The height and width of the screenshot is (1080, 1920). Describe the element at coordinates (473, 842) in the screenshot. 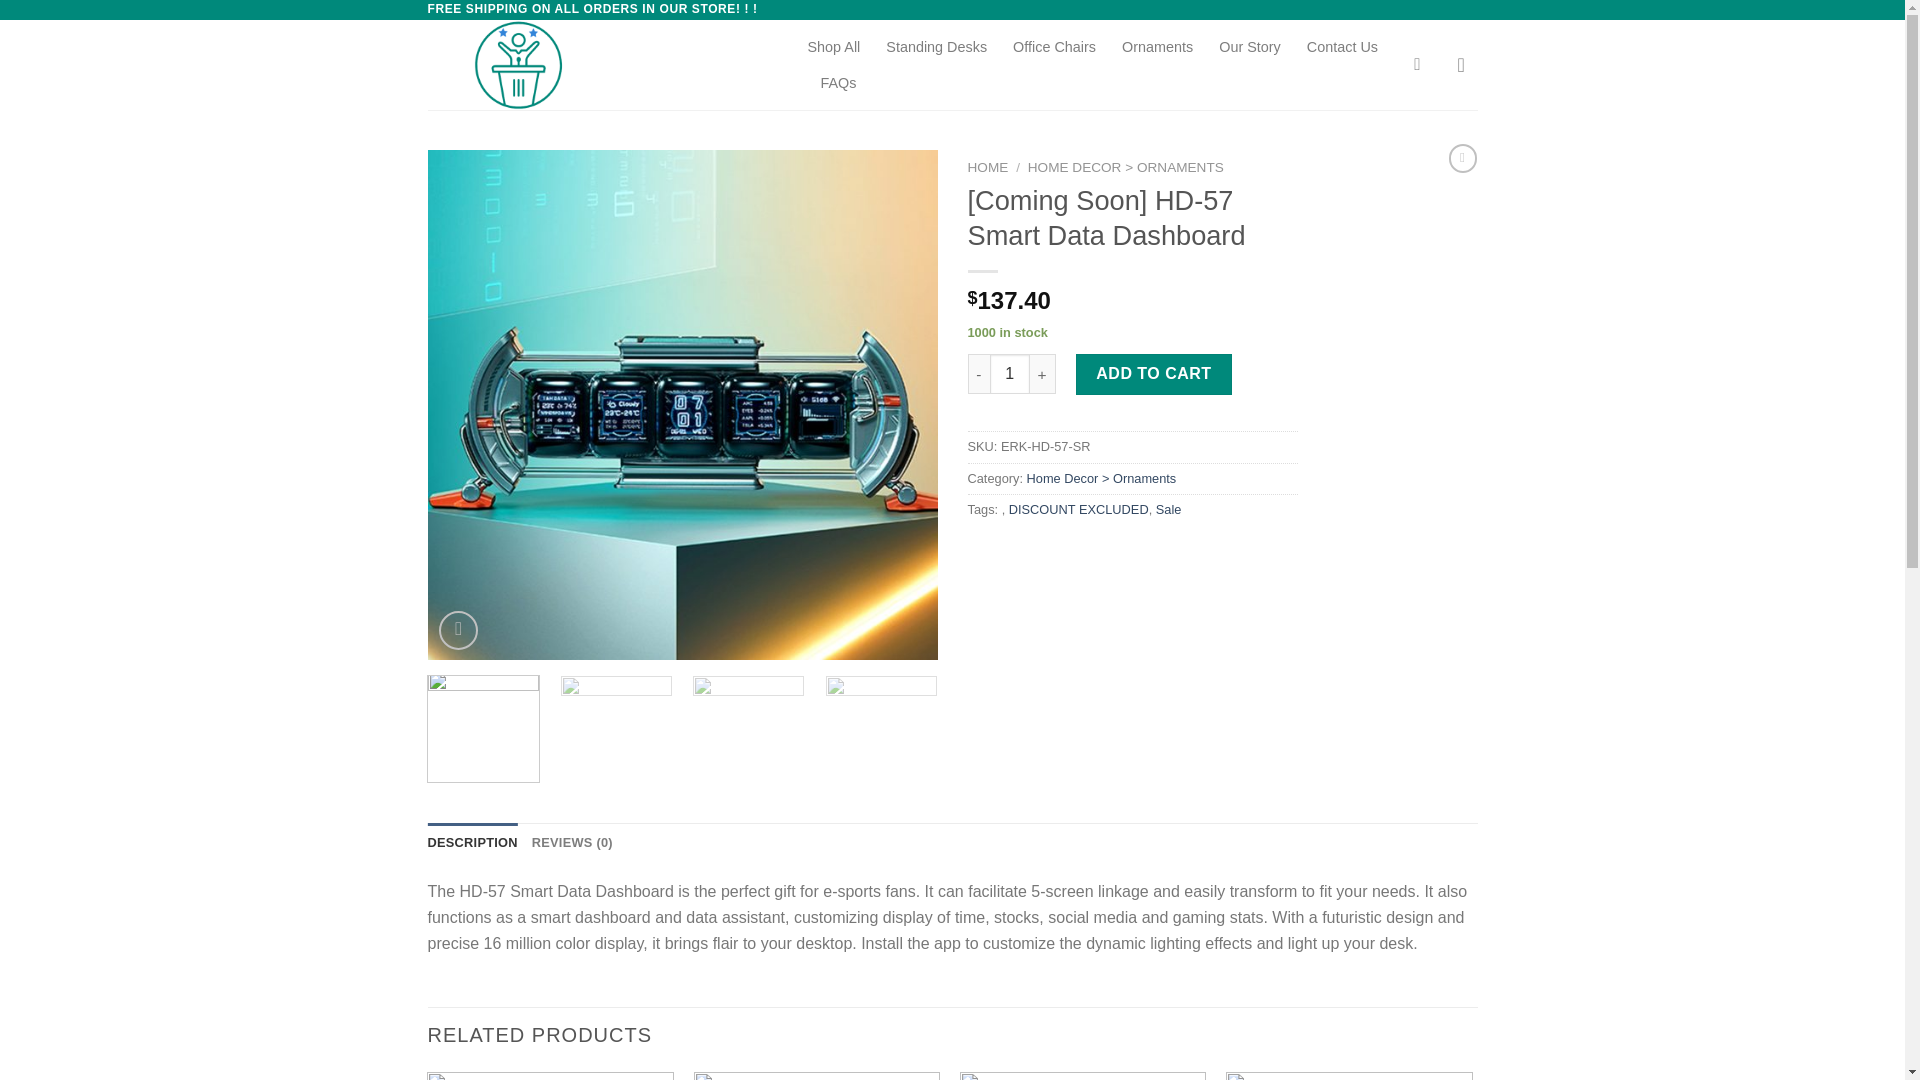

I see `DESCRIPTION` at that location.